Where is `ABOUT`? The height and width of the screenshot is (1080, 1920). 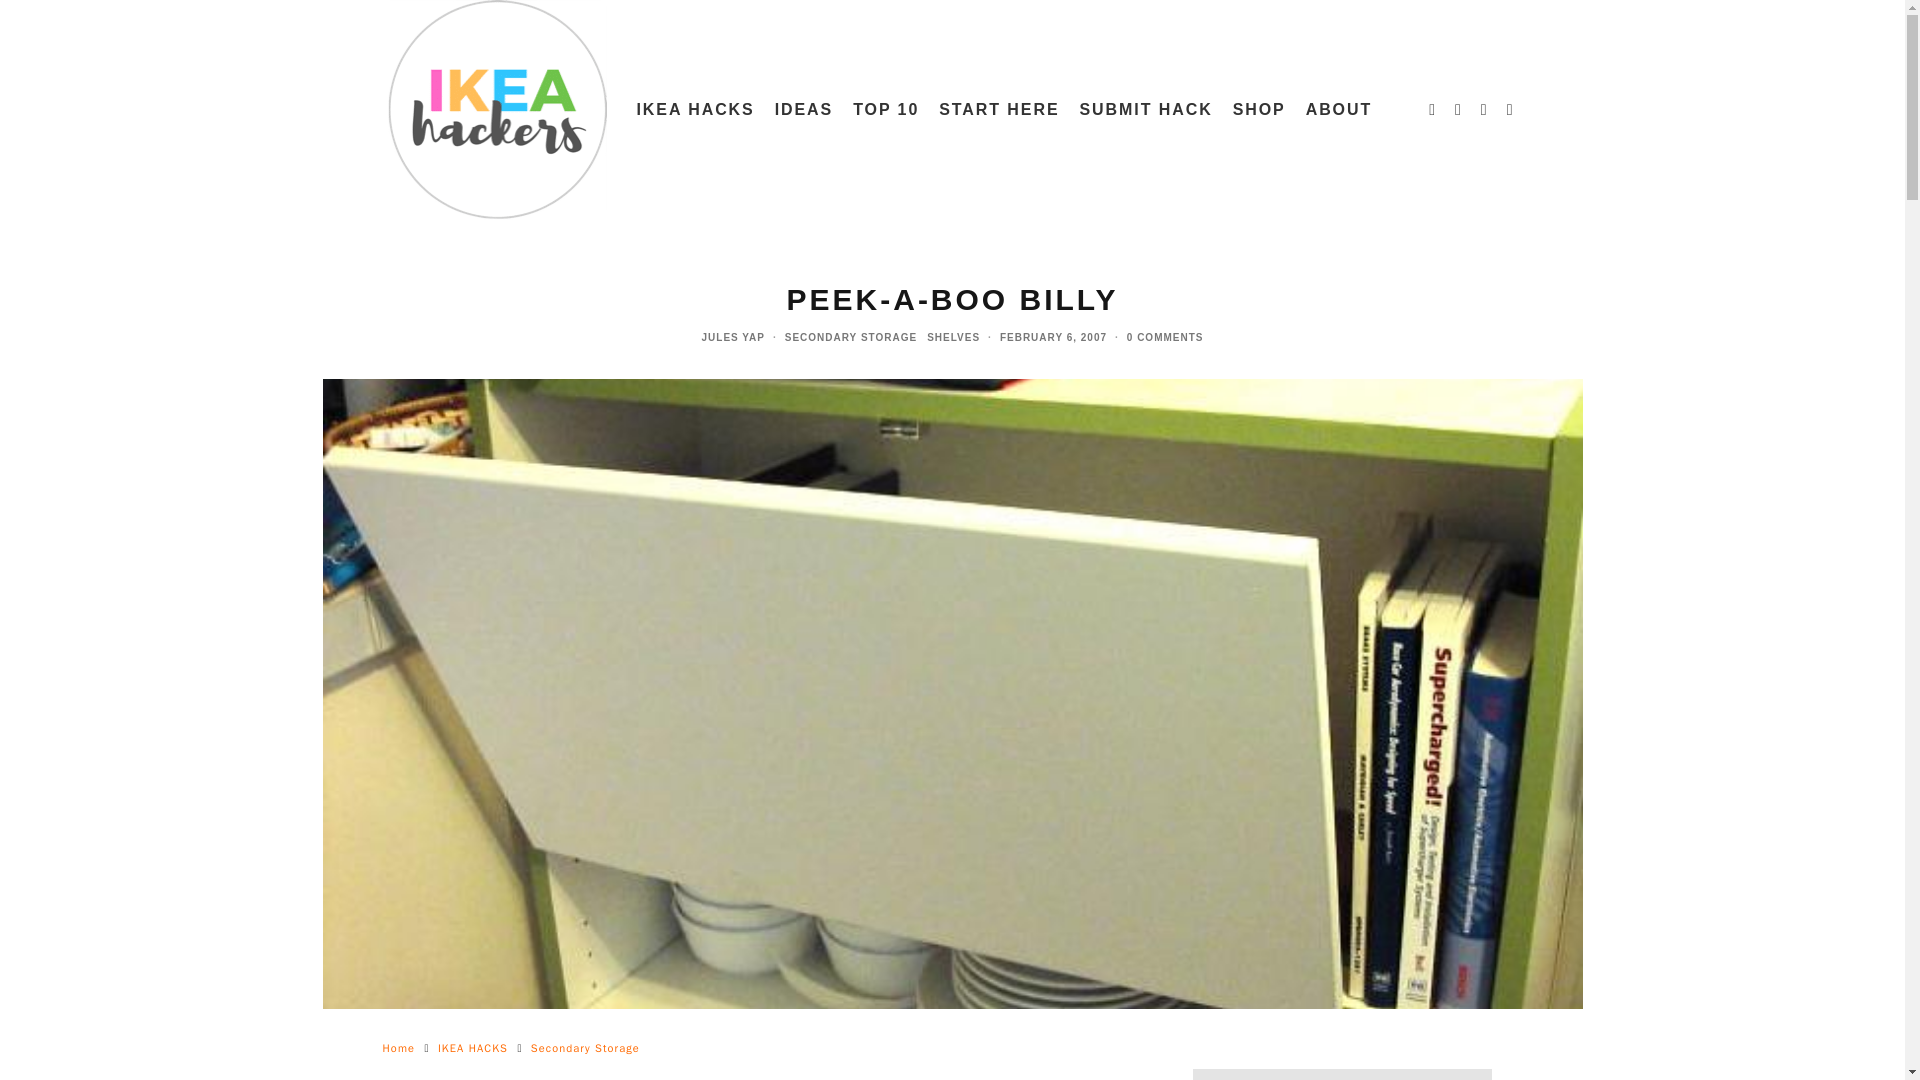
ABOUT is located at coordinates (1339, 110).